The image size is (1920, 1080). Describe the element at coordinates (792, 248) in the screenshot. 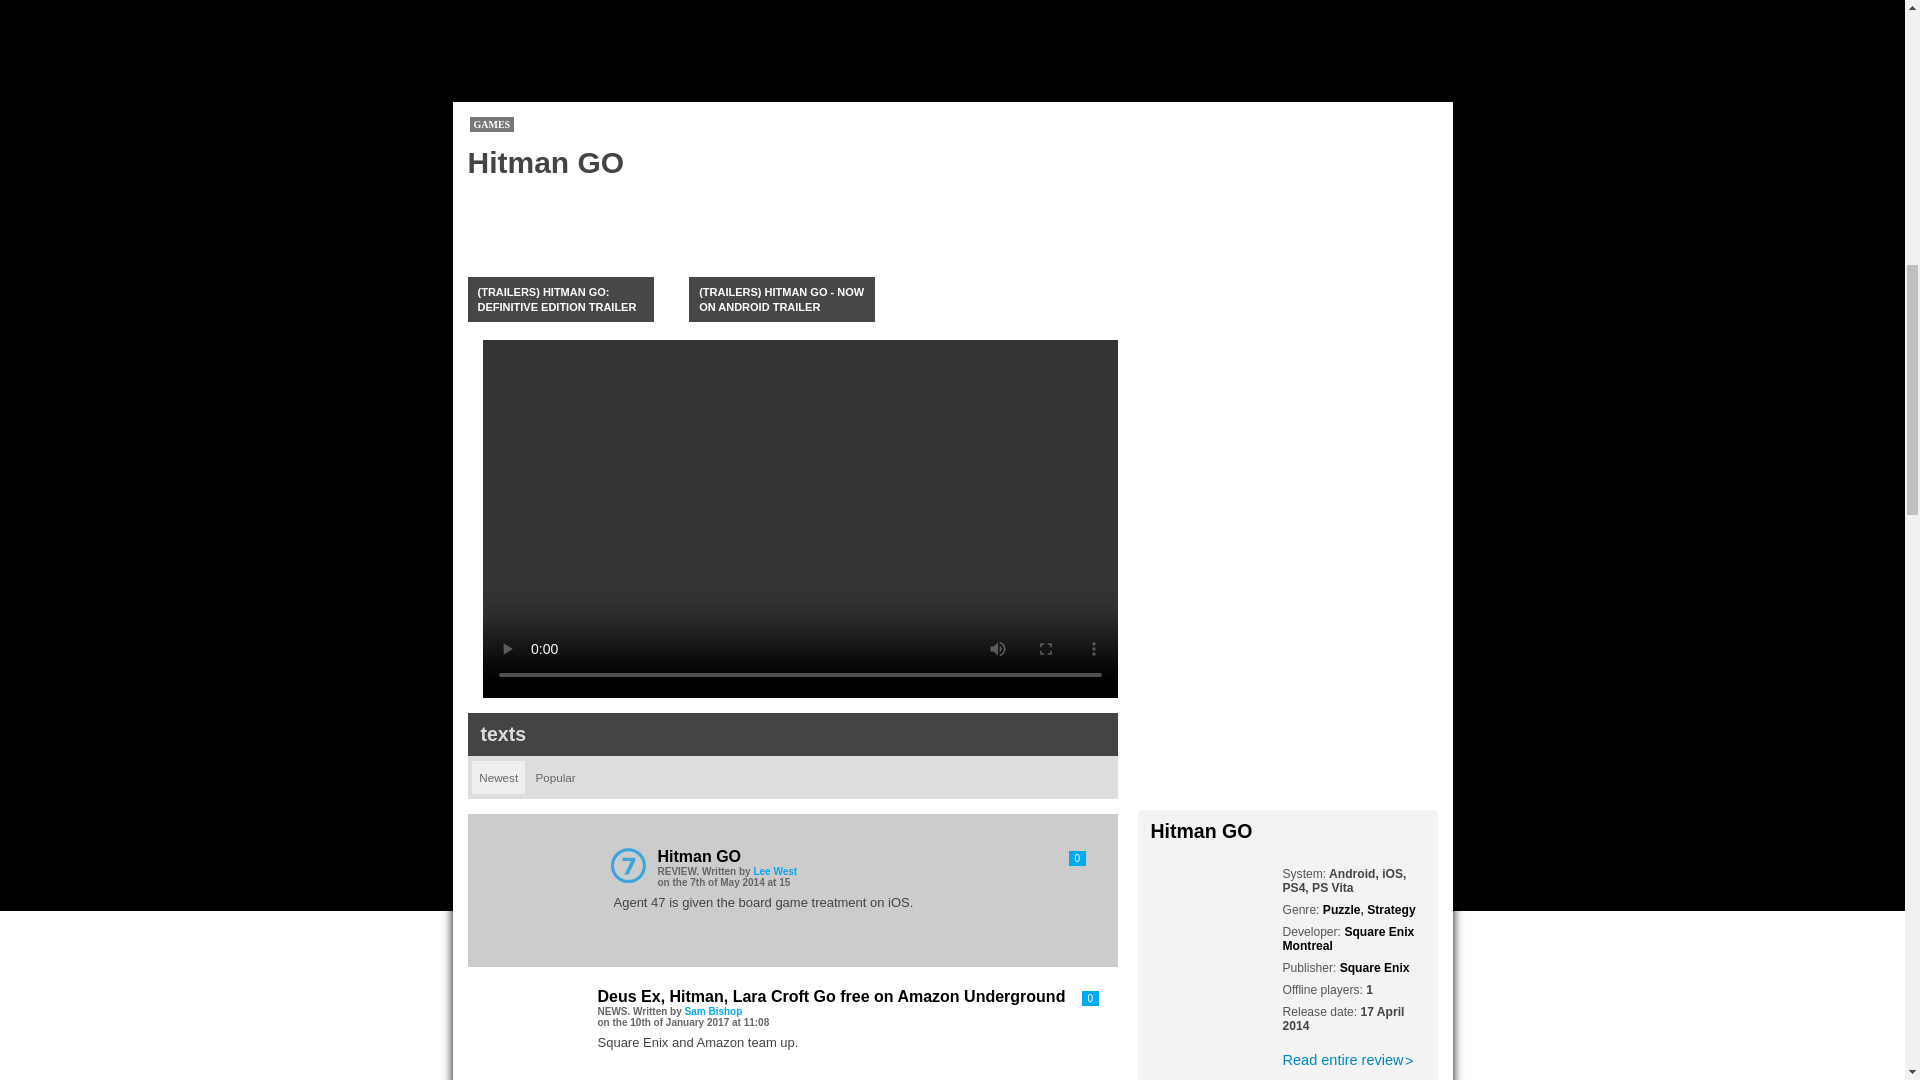

I see `Hitman GO - Now on Android Trailer` at that location.